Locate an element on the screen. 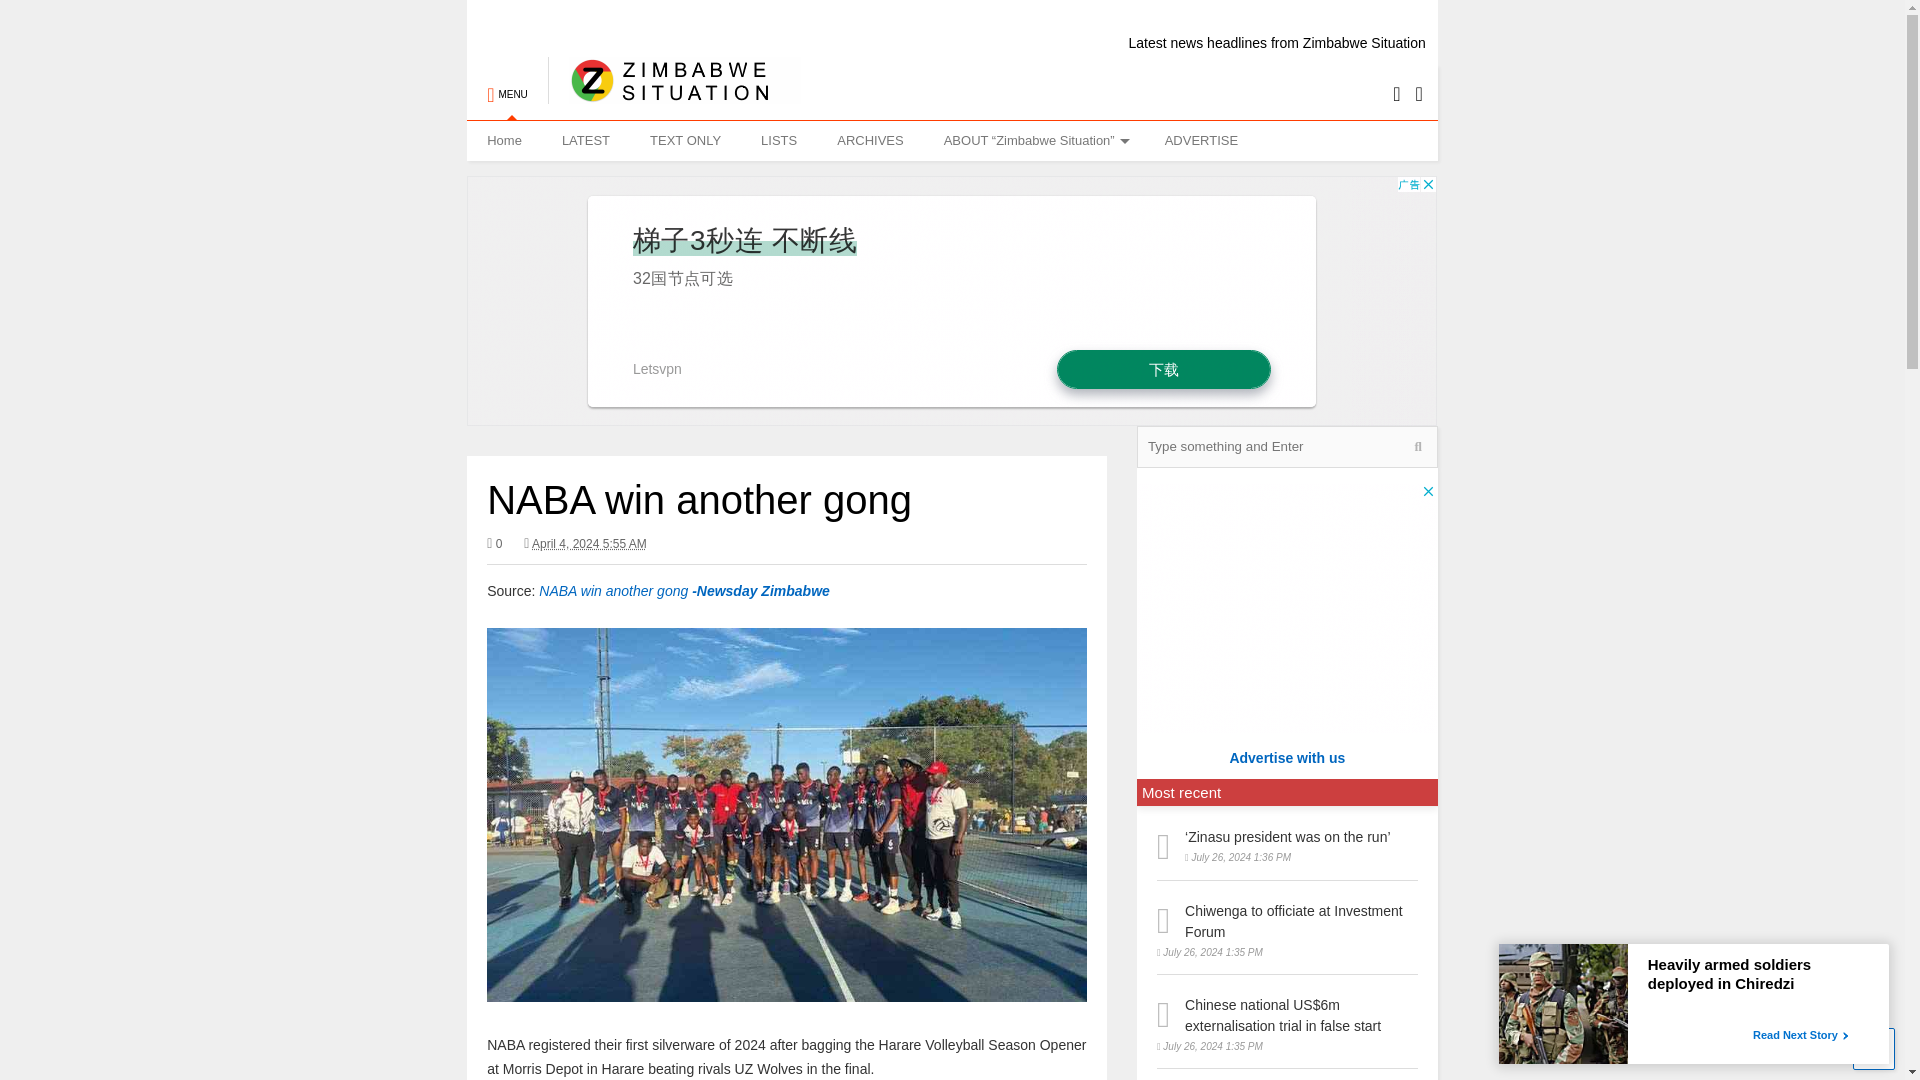  ADVERTISE is located at coordinates (1200, 140).